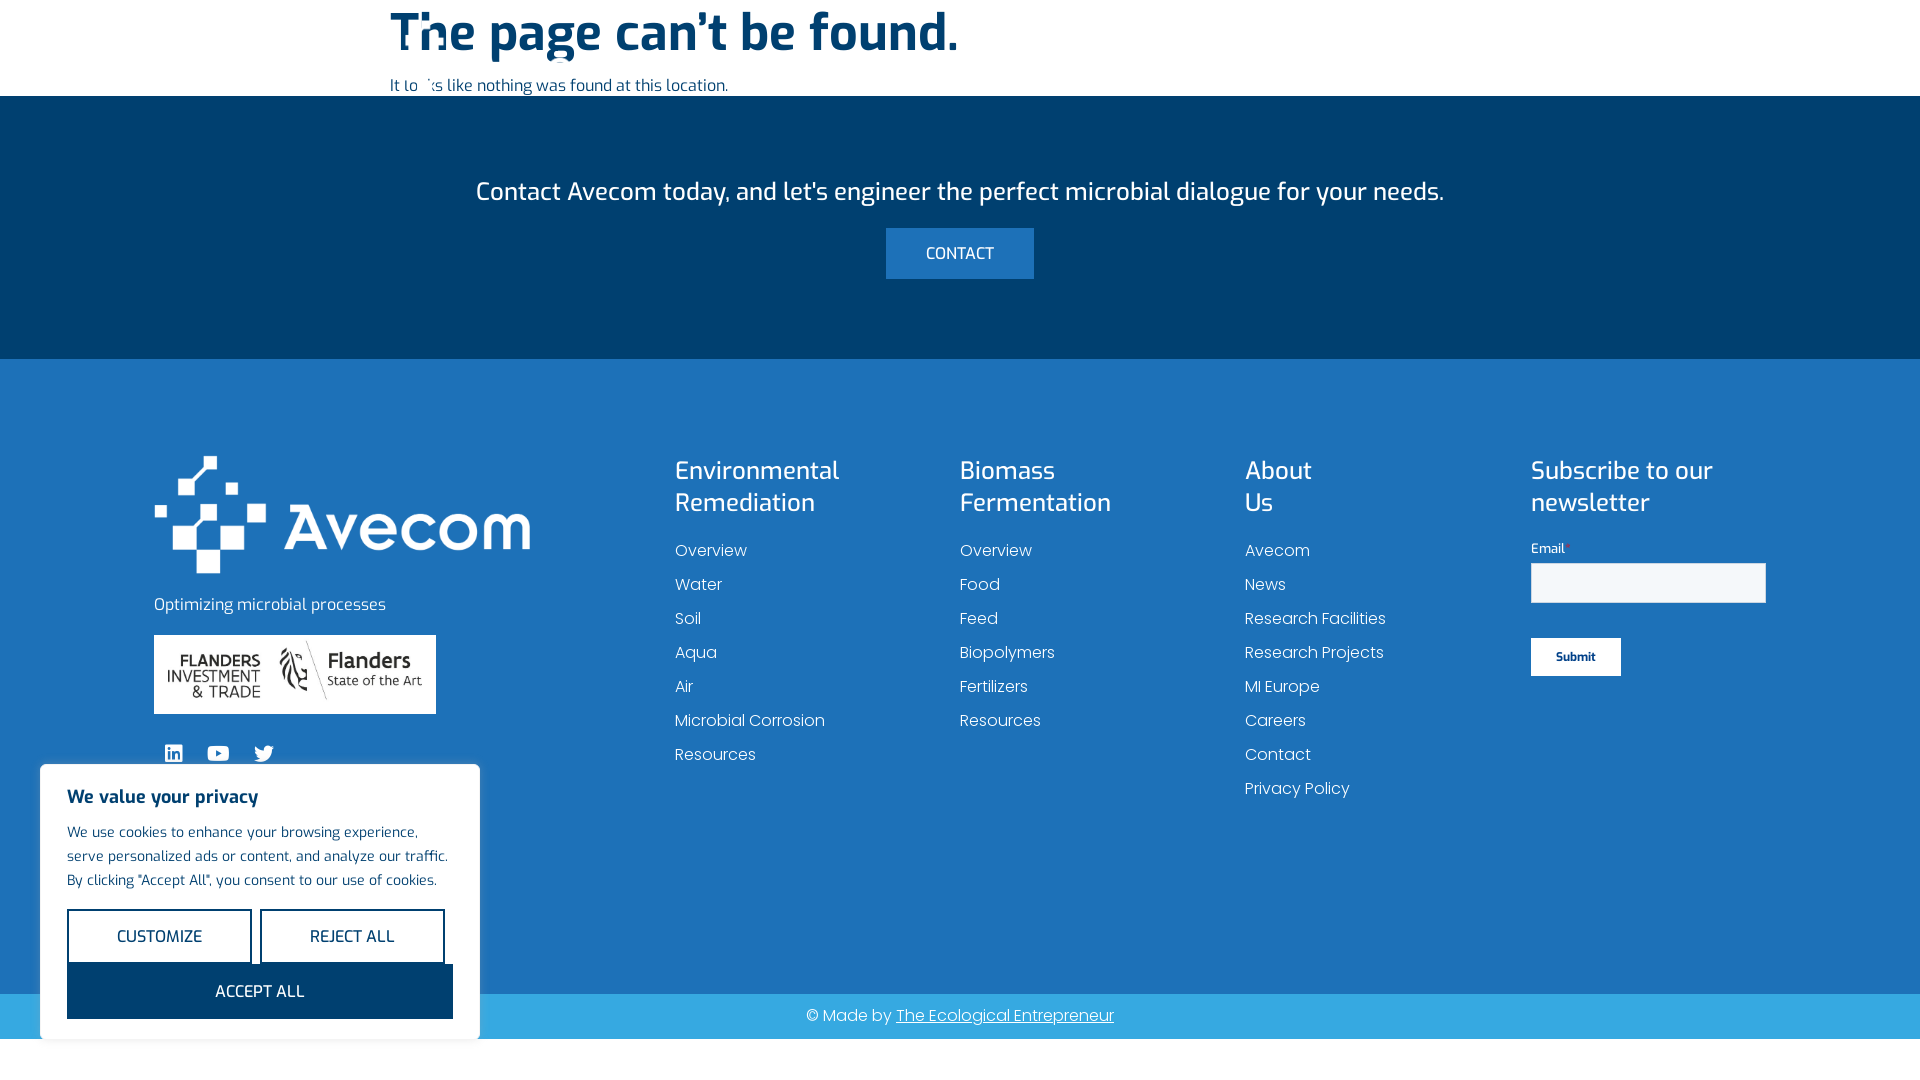 The height and width of the screenshot is (1080, 1920). What do you see at coordinates (809, 72) in the screenshot?
I see `Environmental Remediation` at bounding box center [809, 72].